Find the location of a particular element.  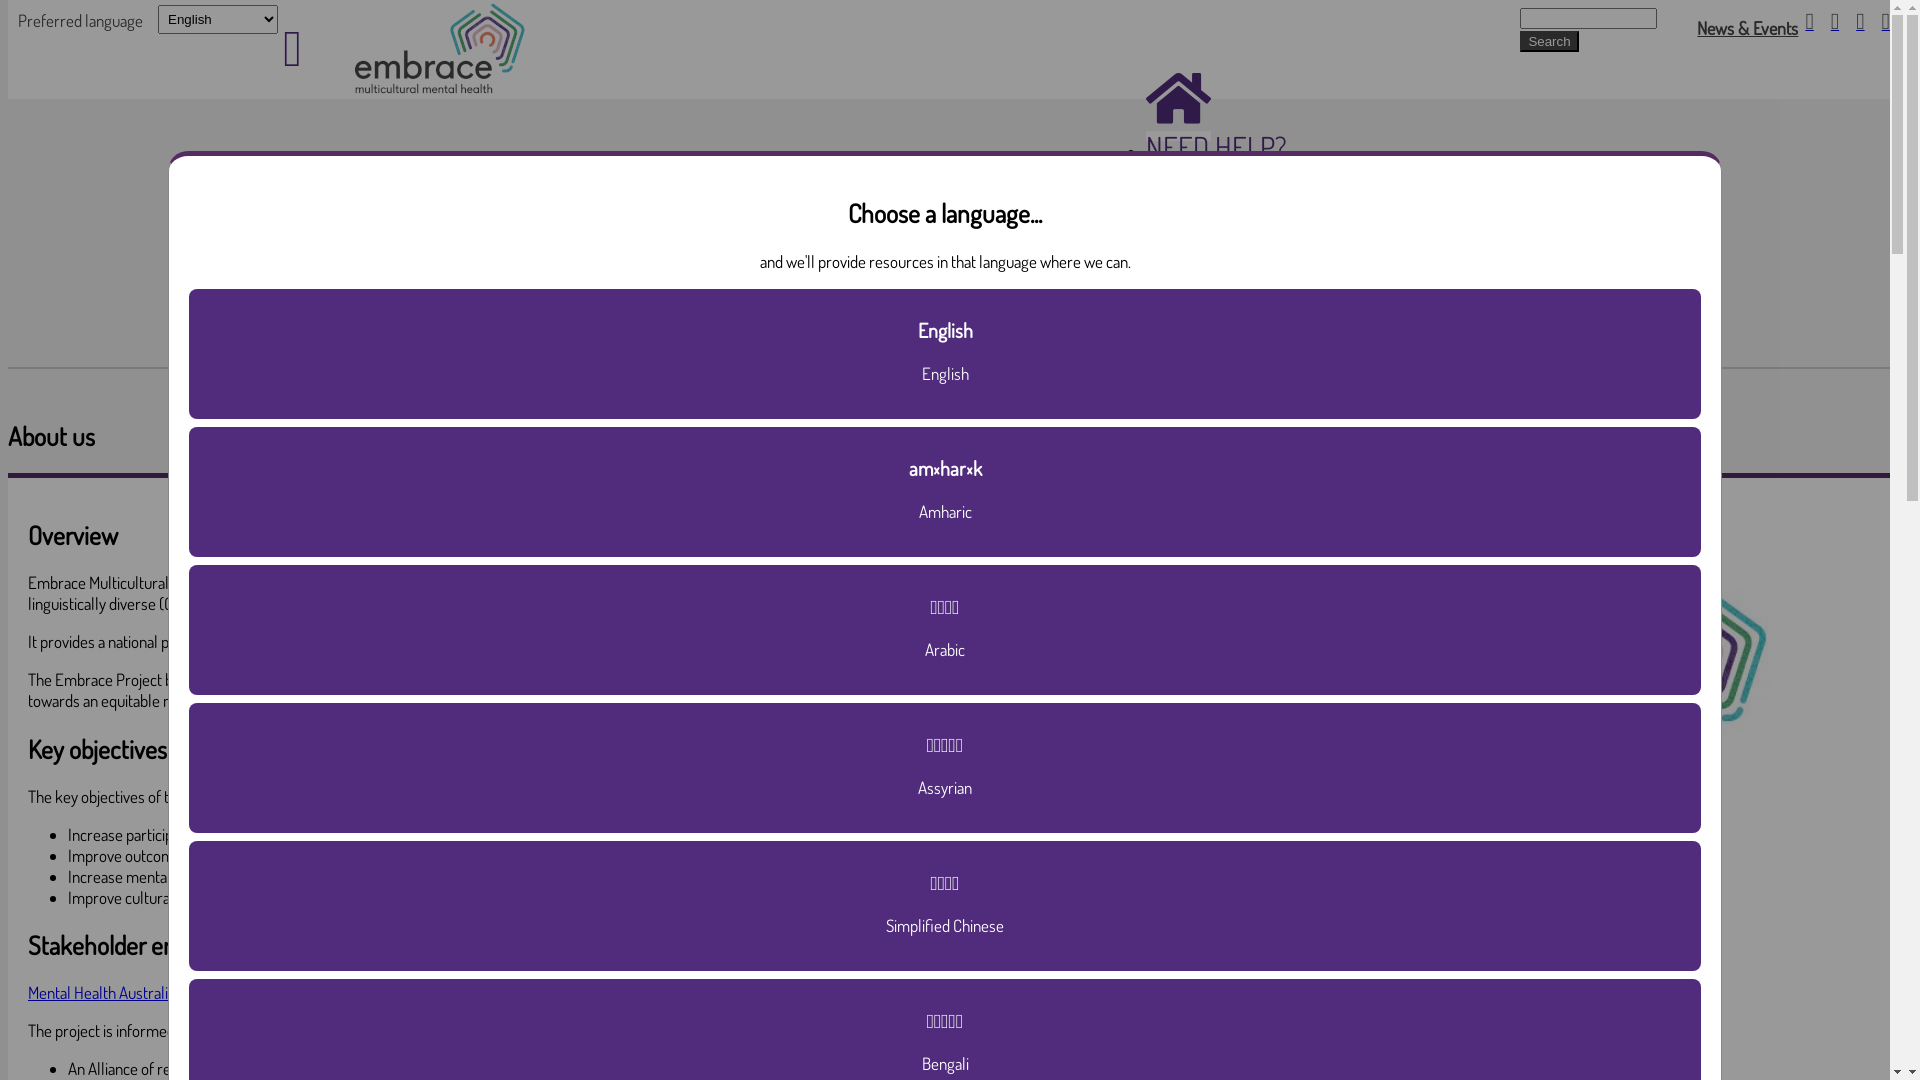

ABOUT US is located at coordinates (1203, 188).